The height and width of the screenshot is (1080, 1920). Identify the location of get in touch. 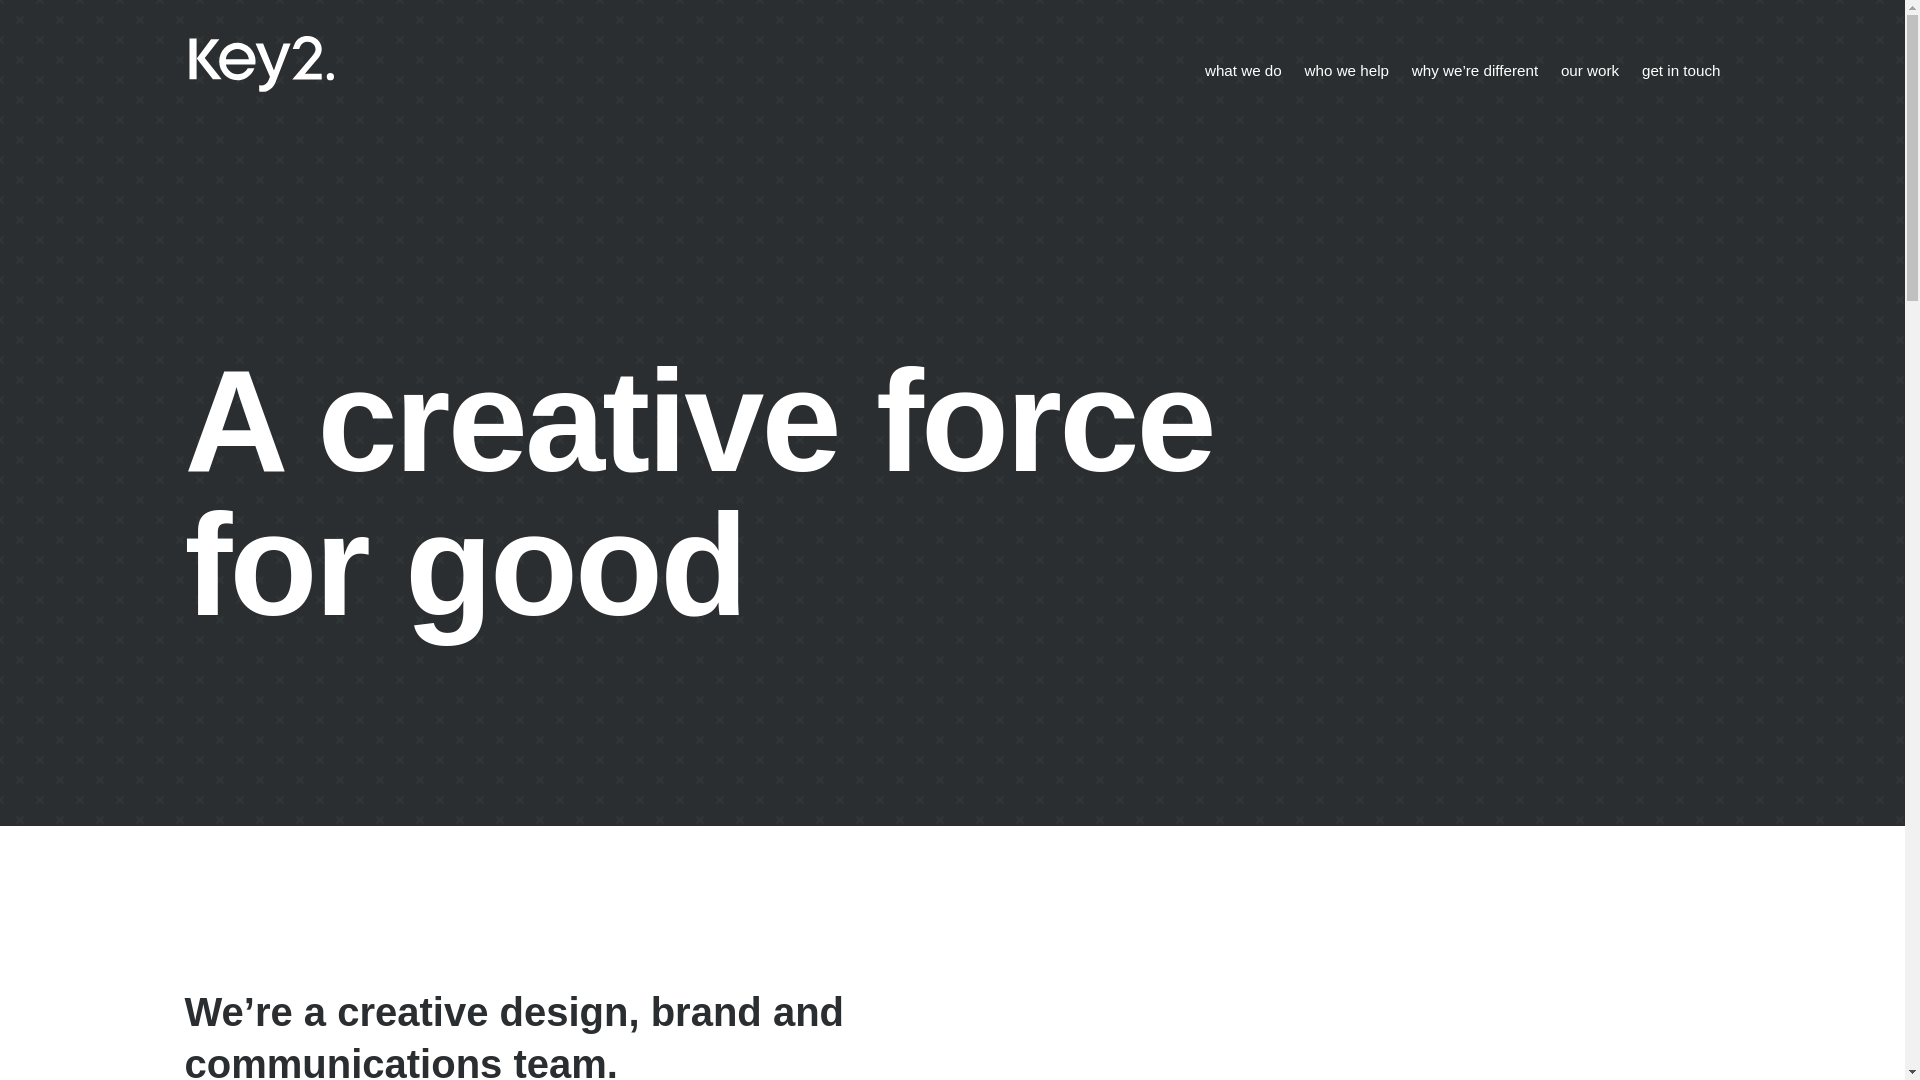
(1670, 75).